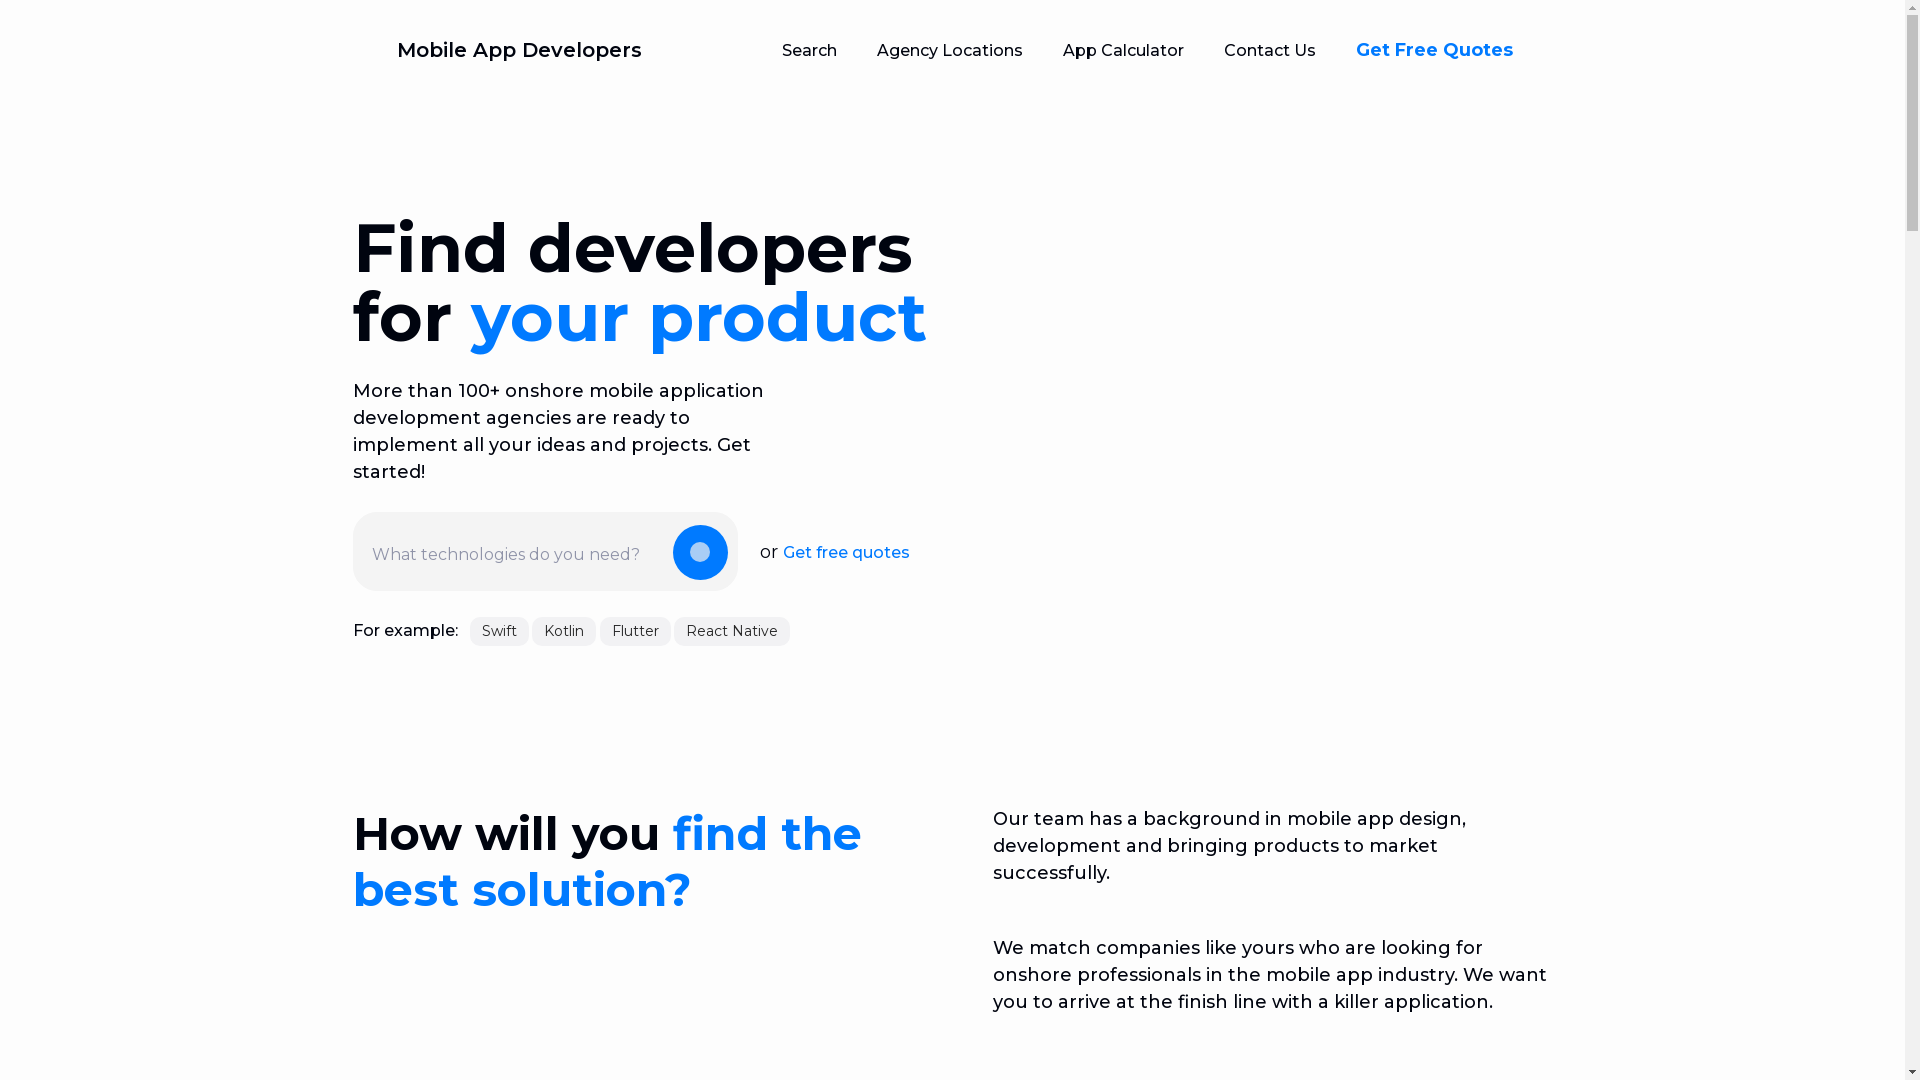  What do you see at coordinates (496, 50) in the screenshot?
I see `Mobile App Developers` at bounding box center [496, 50].